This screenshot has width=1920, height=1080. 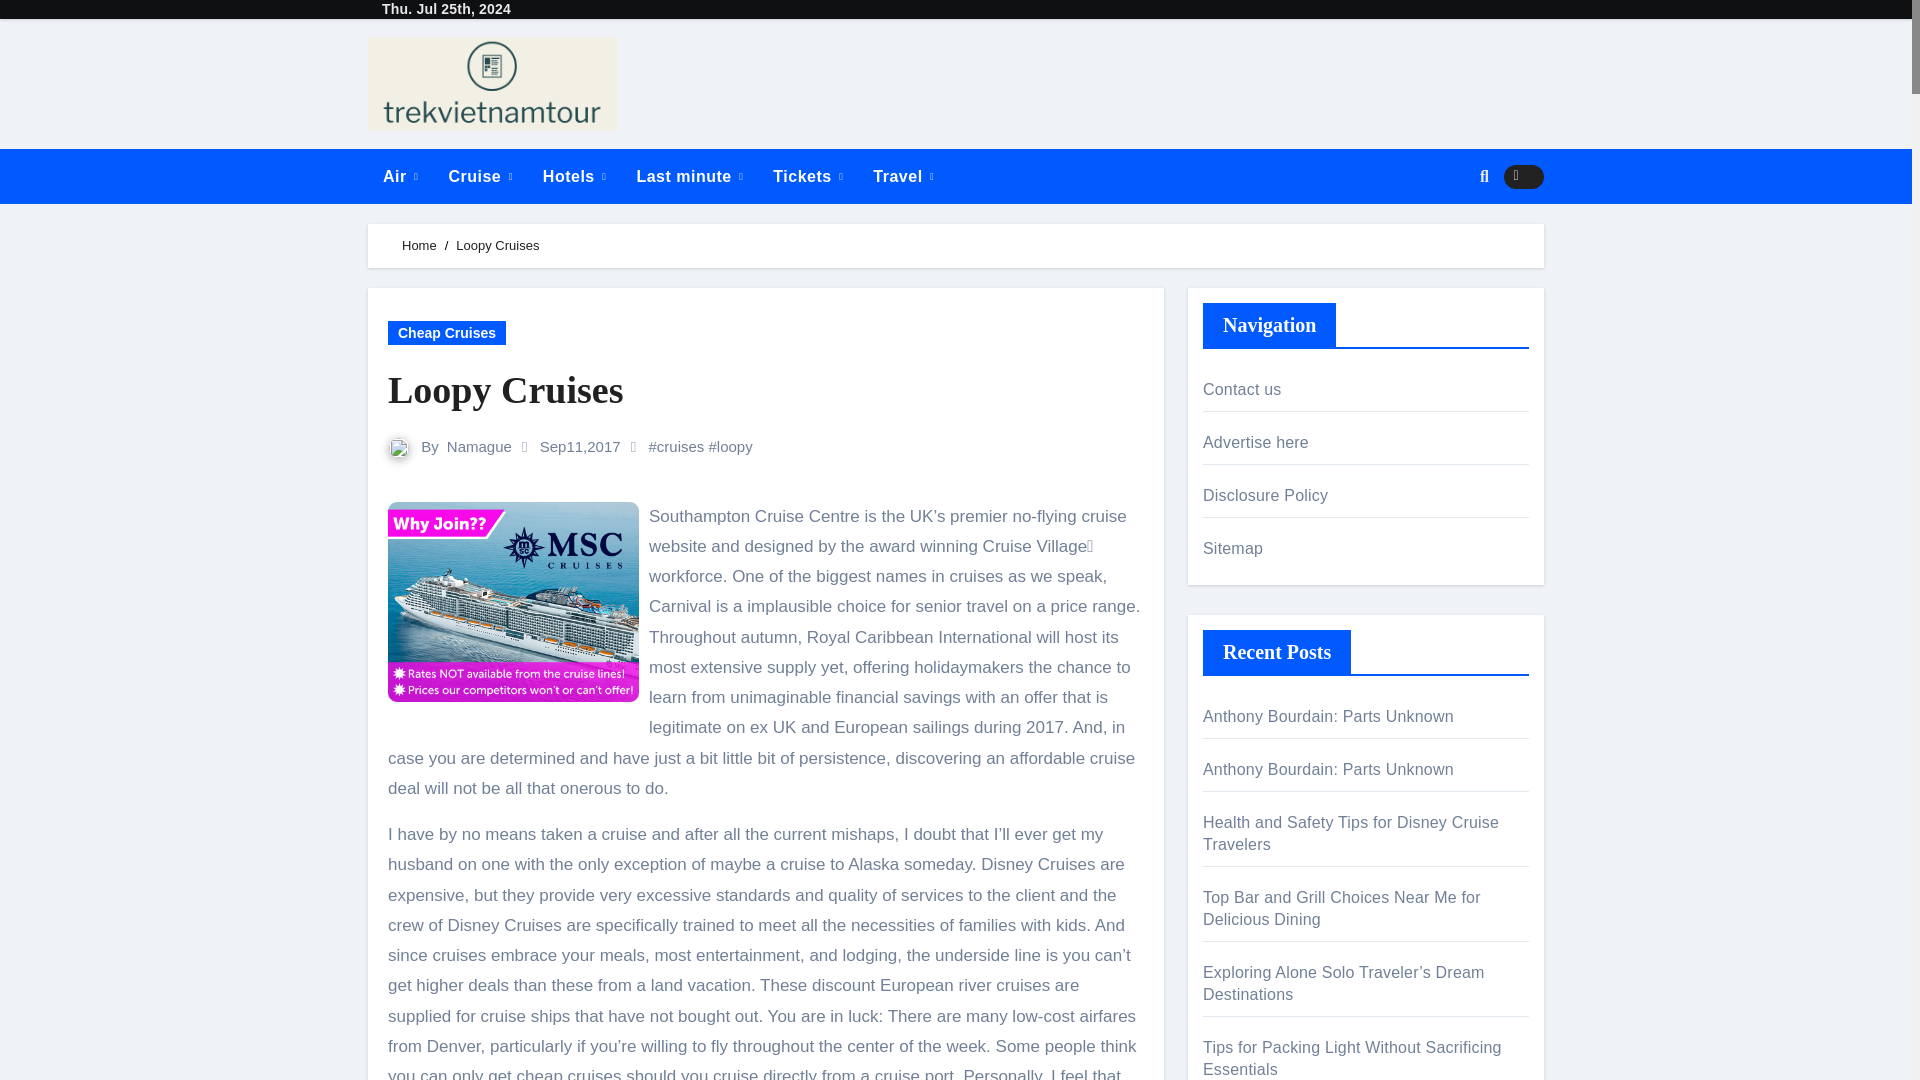 What do you see at coordinates (400, 176) in the screenshot?
I see `Air` at bounding box center [400, 176].